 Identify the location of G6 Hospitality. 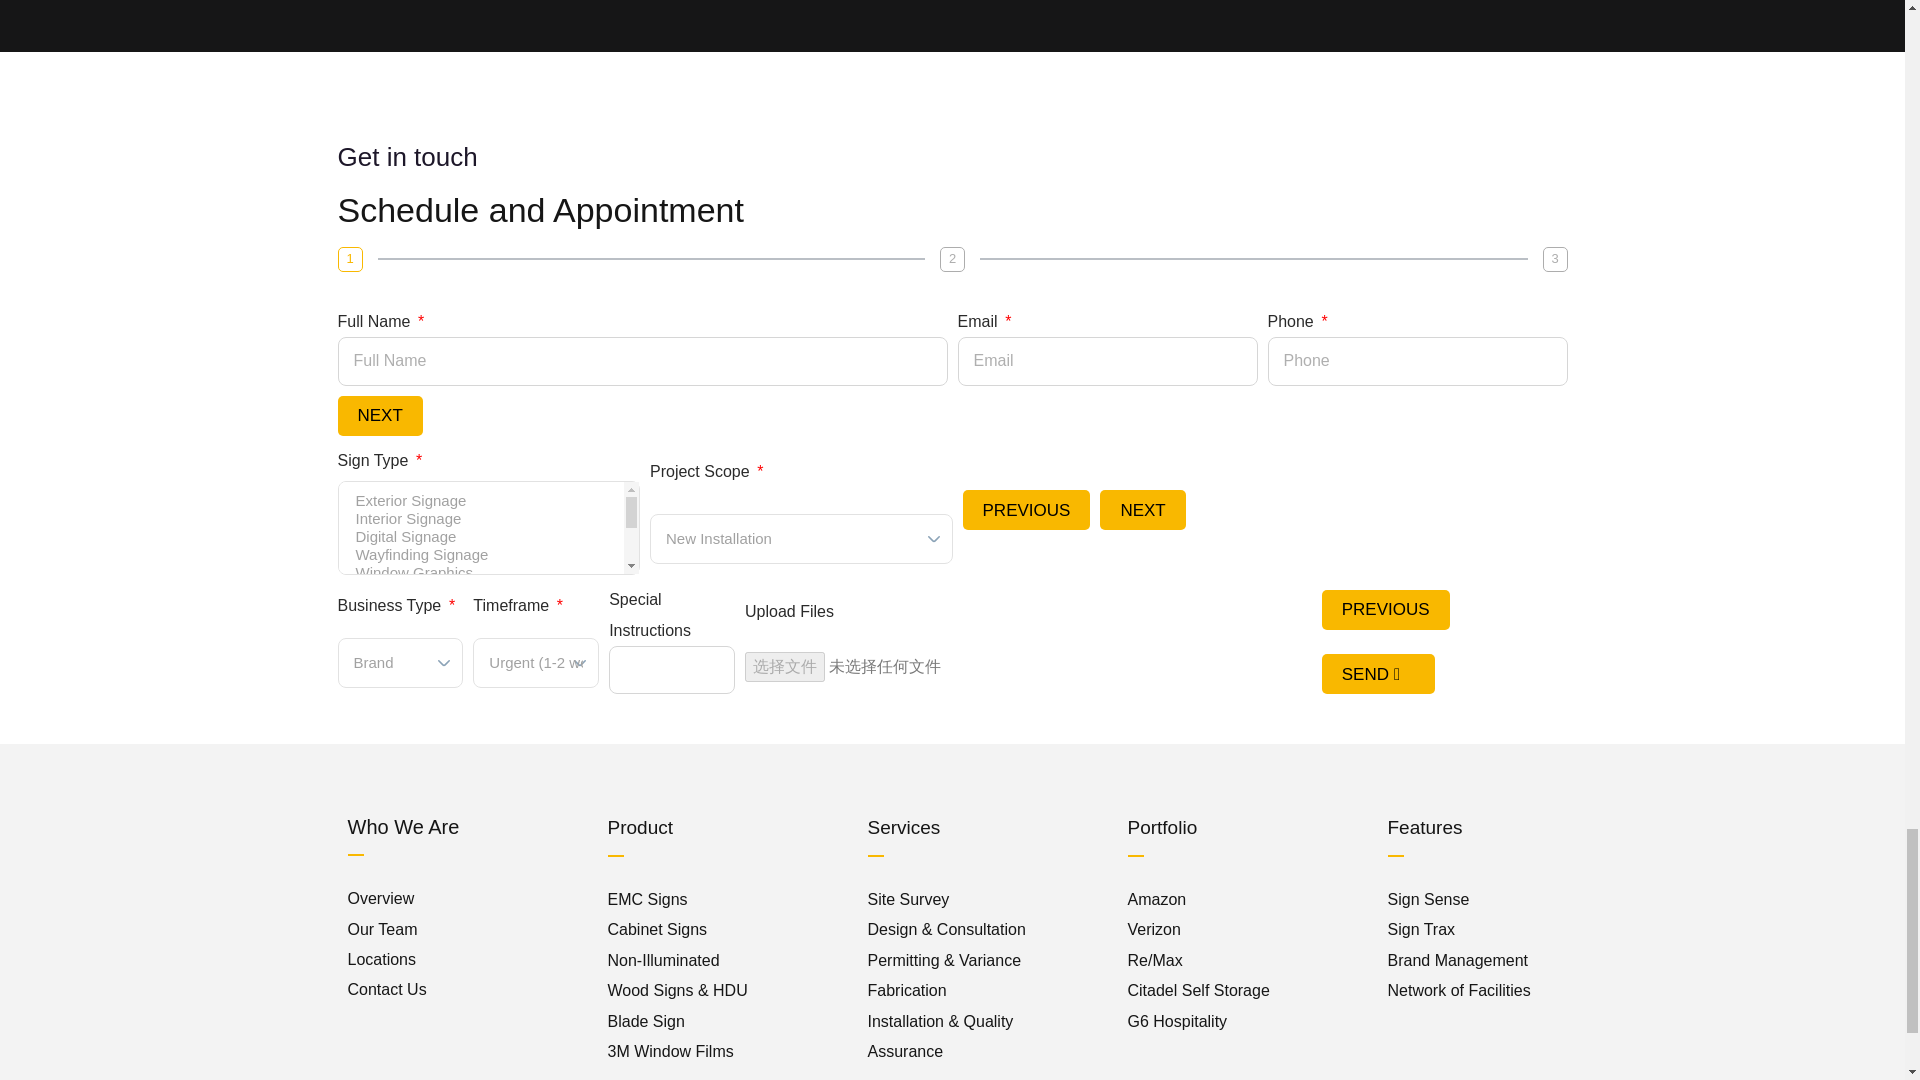
(1178, 1022).